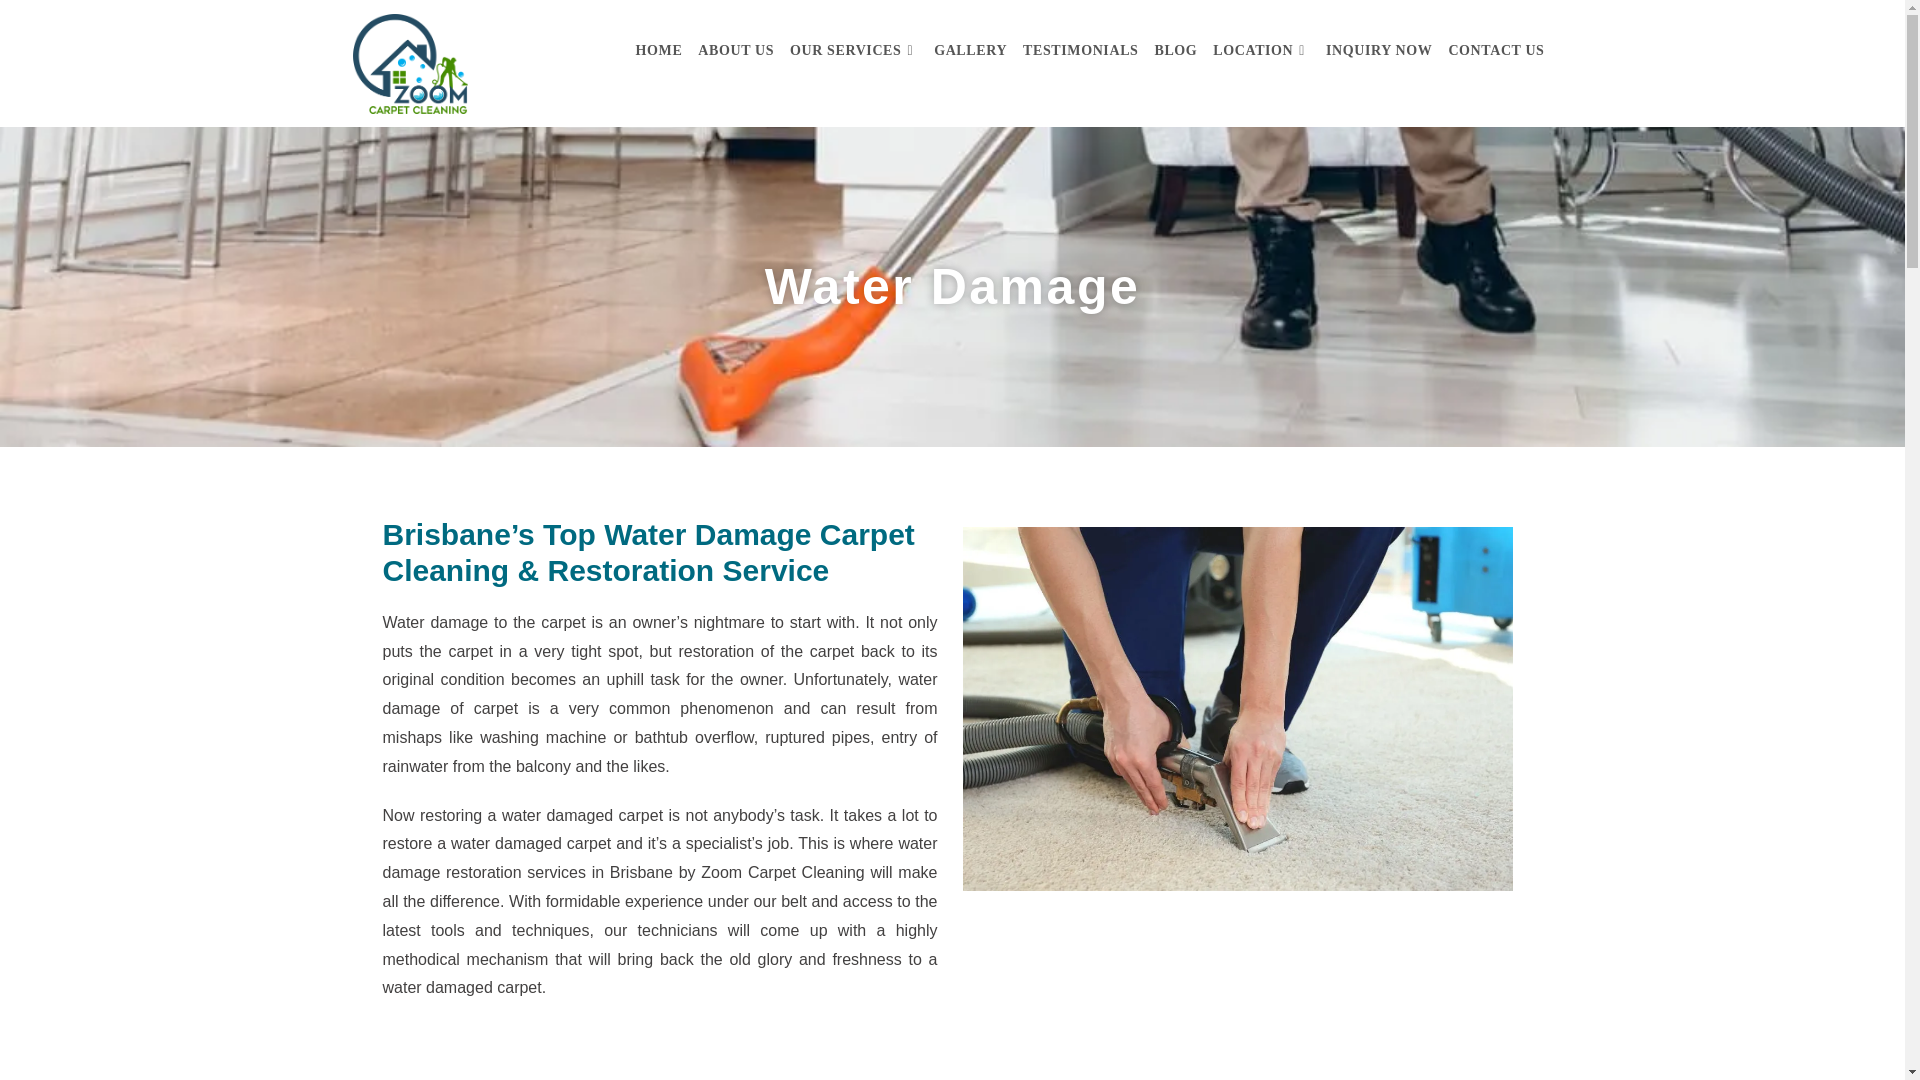 The image size is (1920, 1080). Describe the element at coordinates (735, 50) in the screenshot. I see `ABOUT US` at that location.